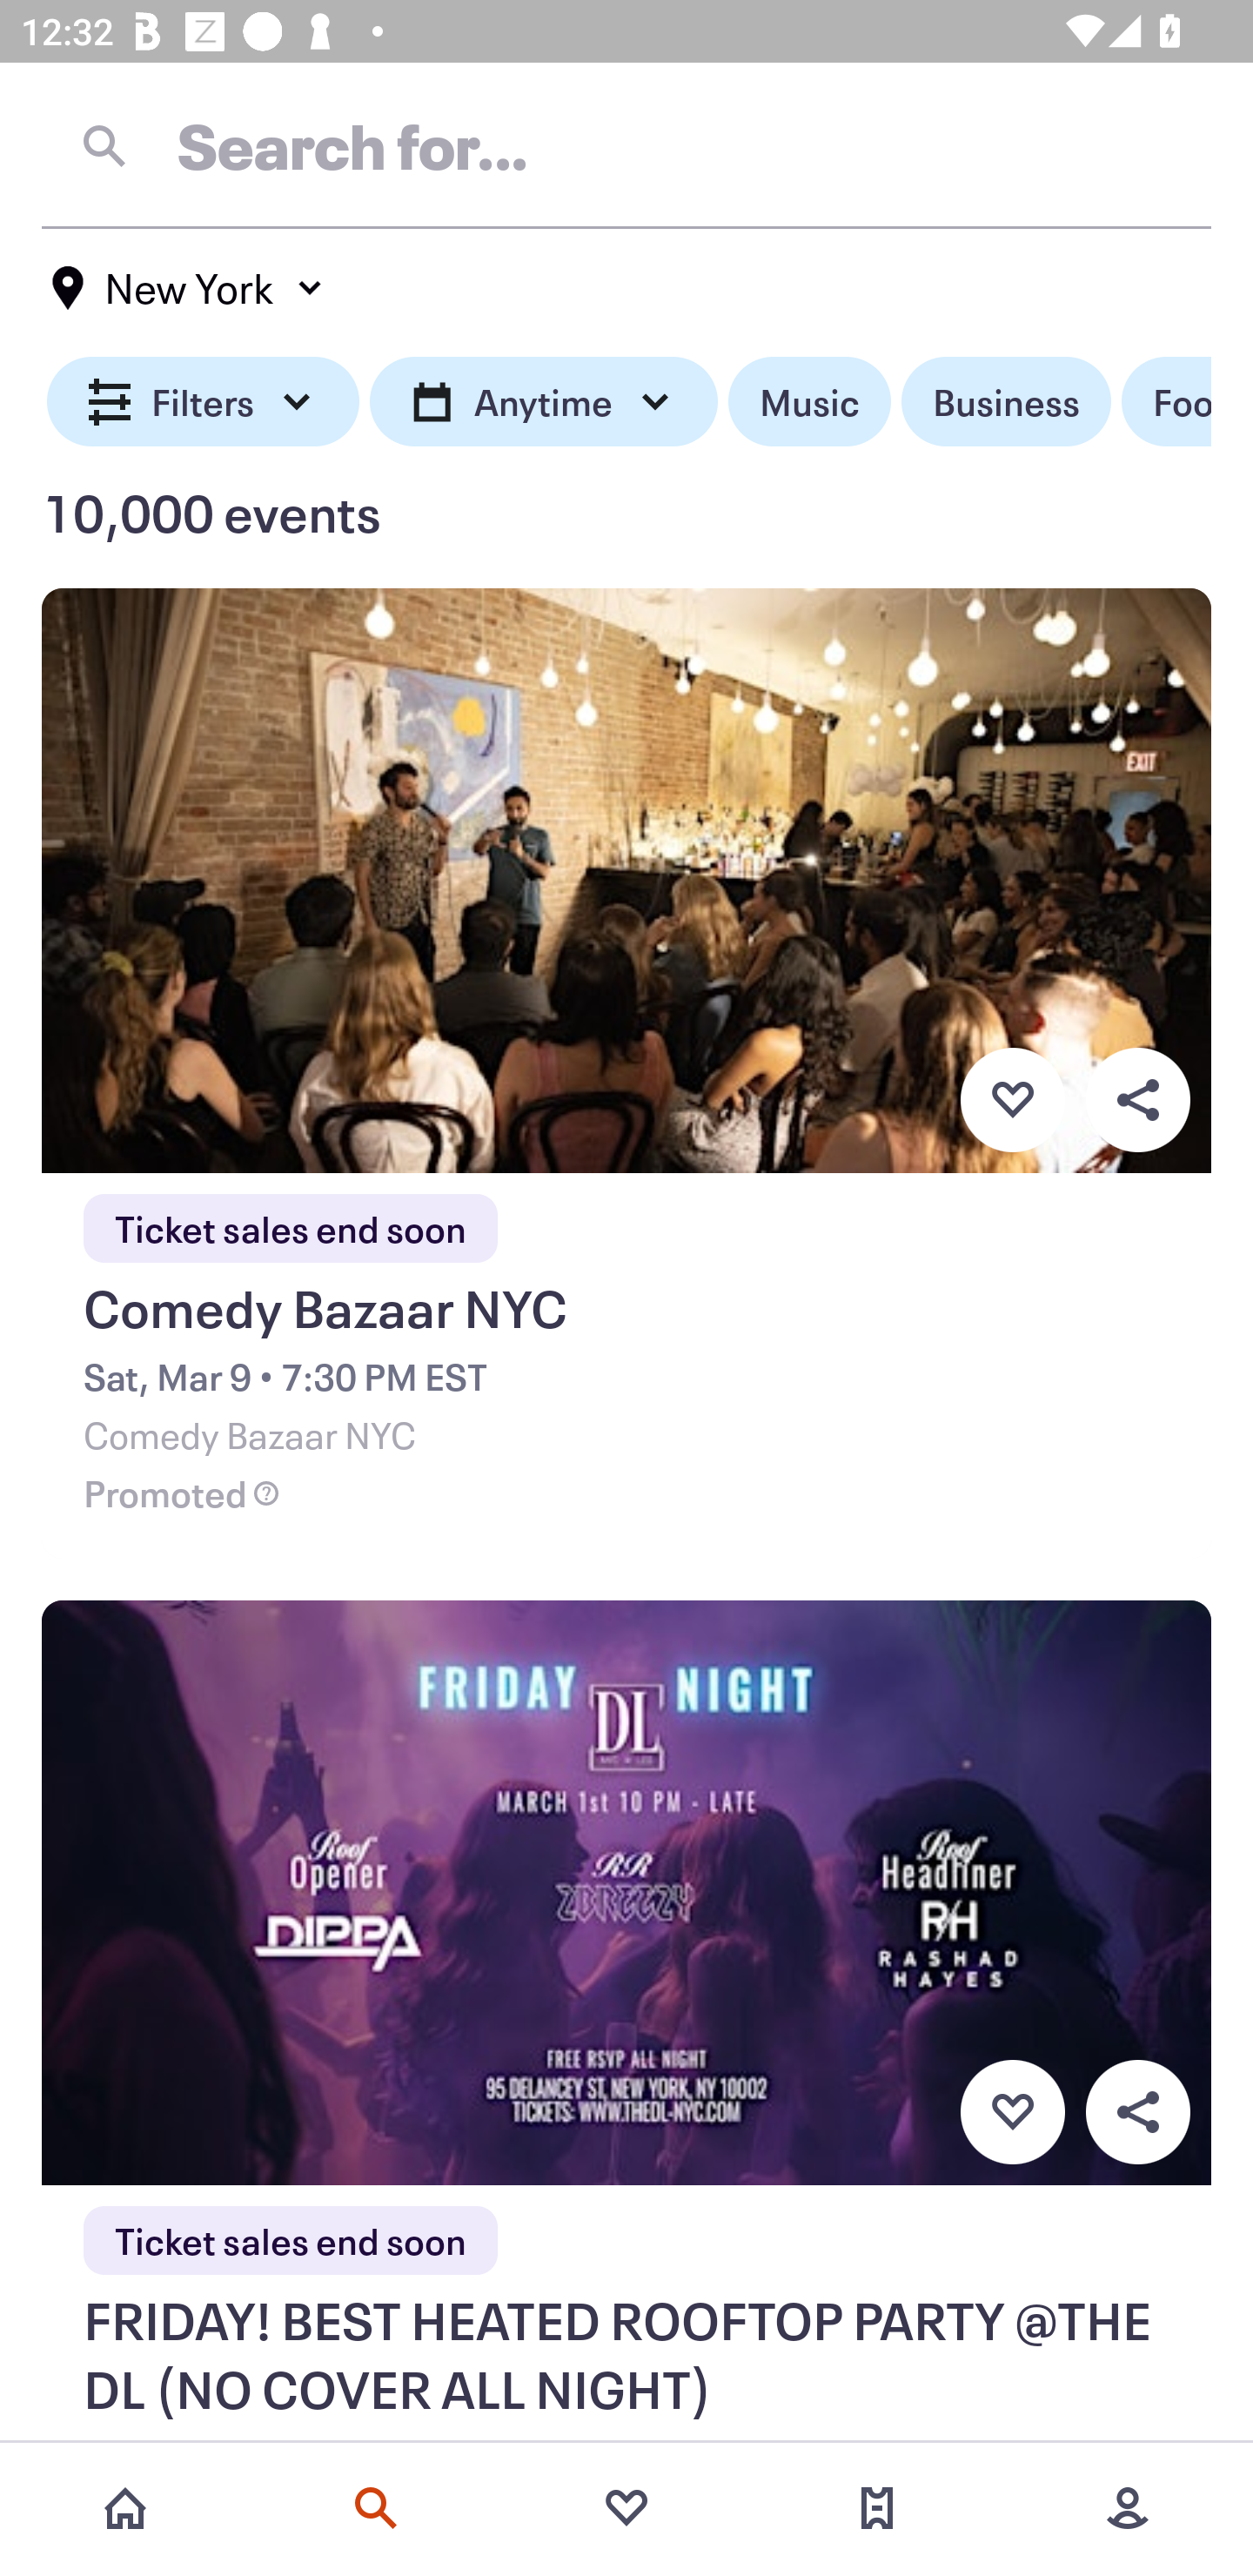  Describe the element at coordinates (543, 402) in the screenshot. I see `Anytime` at that location.